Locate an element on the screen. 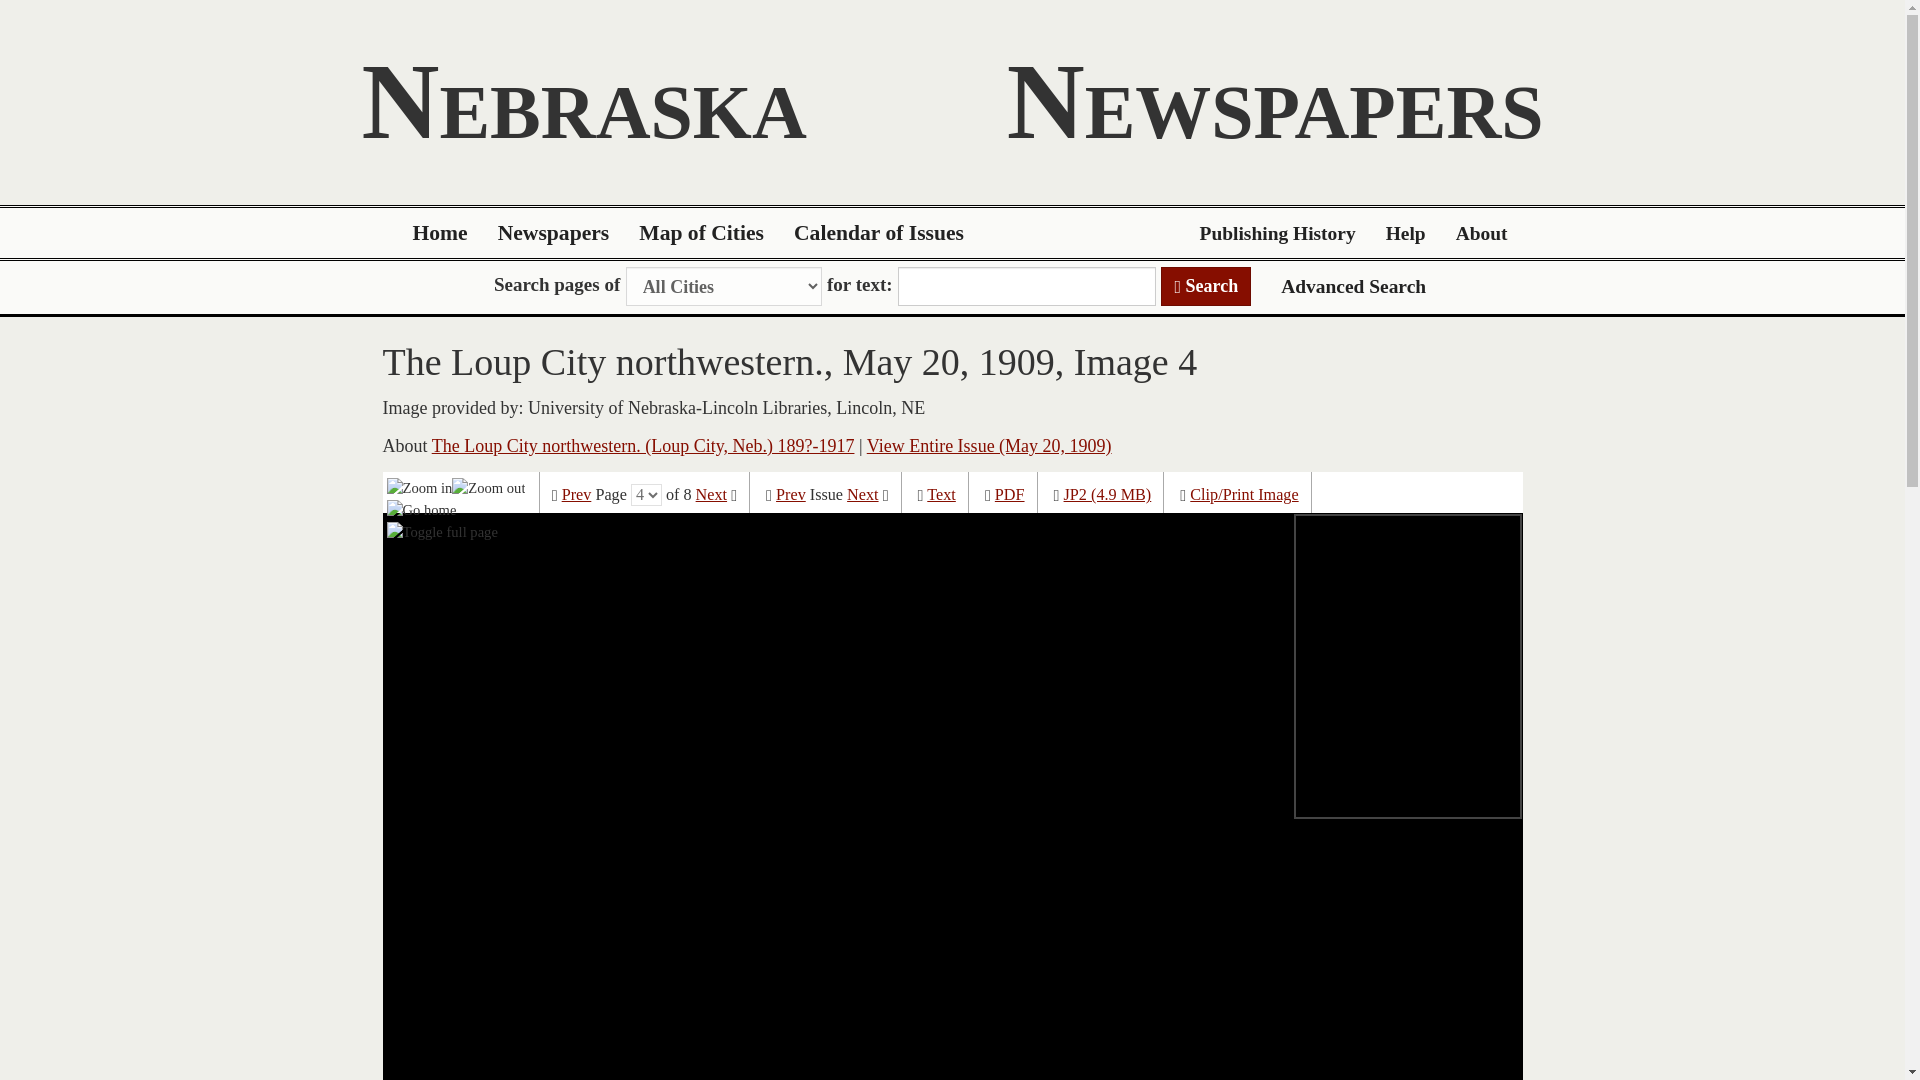 The width and height of the screenshot is (1920, 1080). Map of Cities is located at coordinates (702, 233).